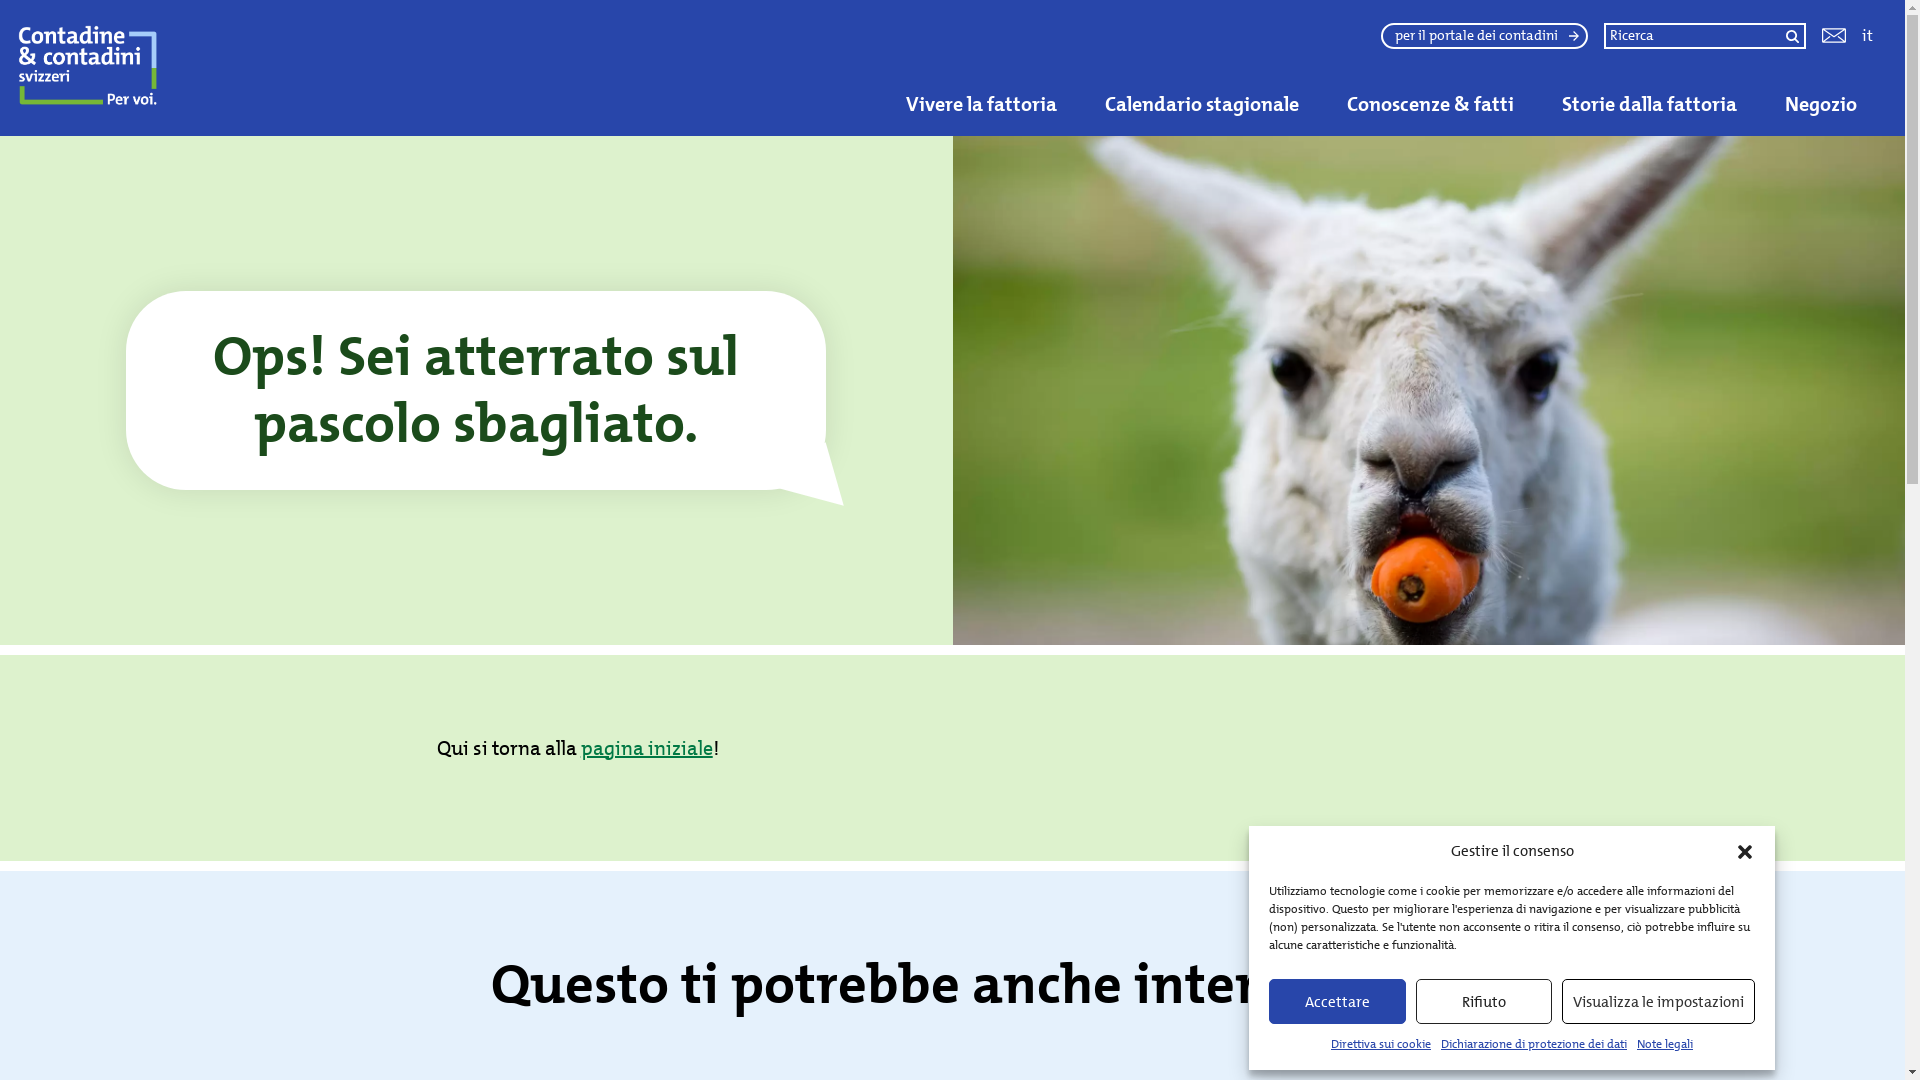 The height and width of the screenshot is (1080, 1920). I want to click on Negozio, so click(1821, 104).